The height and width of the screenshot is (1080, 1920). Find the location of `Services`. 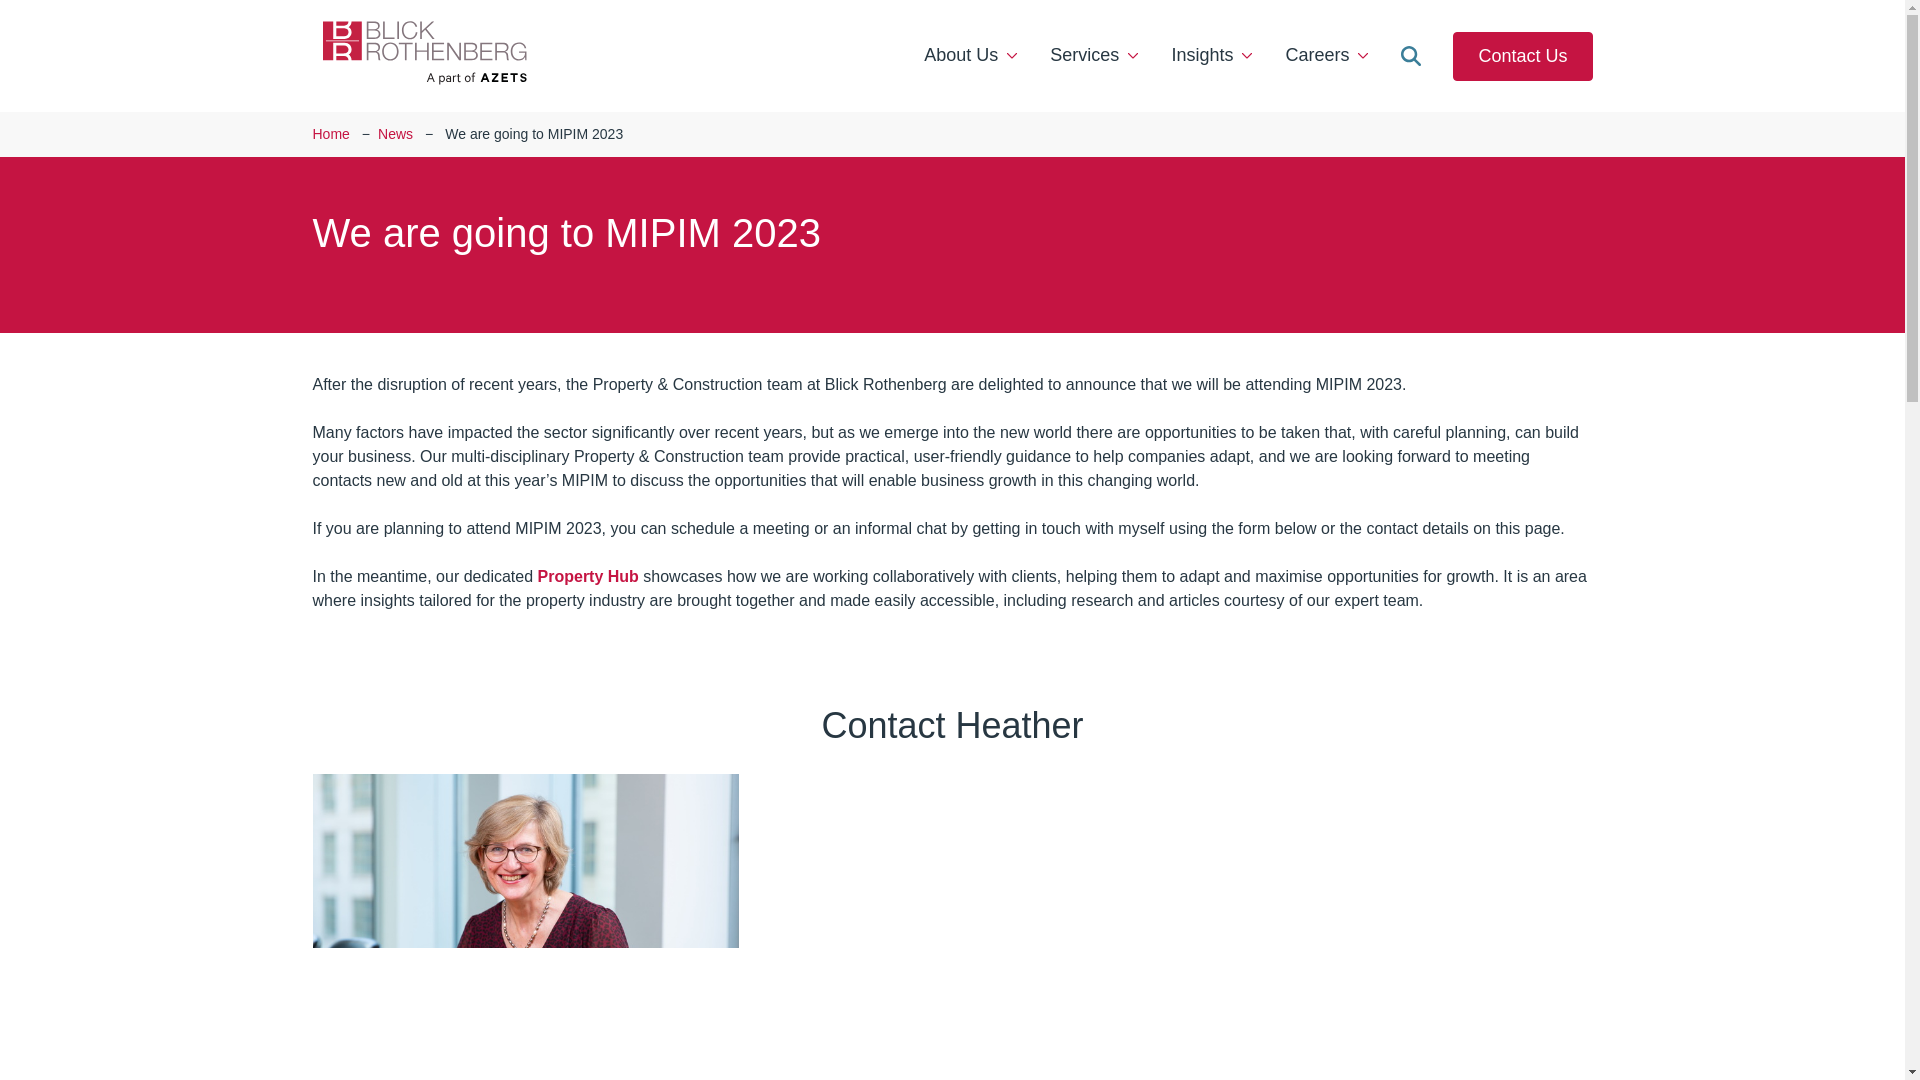

Services is located at coordinates (1094, 56).